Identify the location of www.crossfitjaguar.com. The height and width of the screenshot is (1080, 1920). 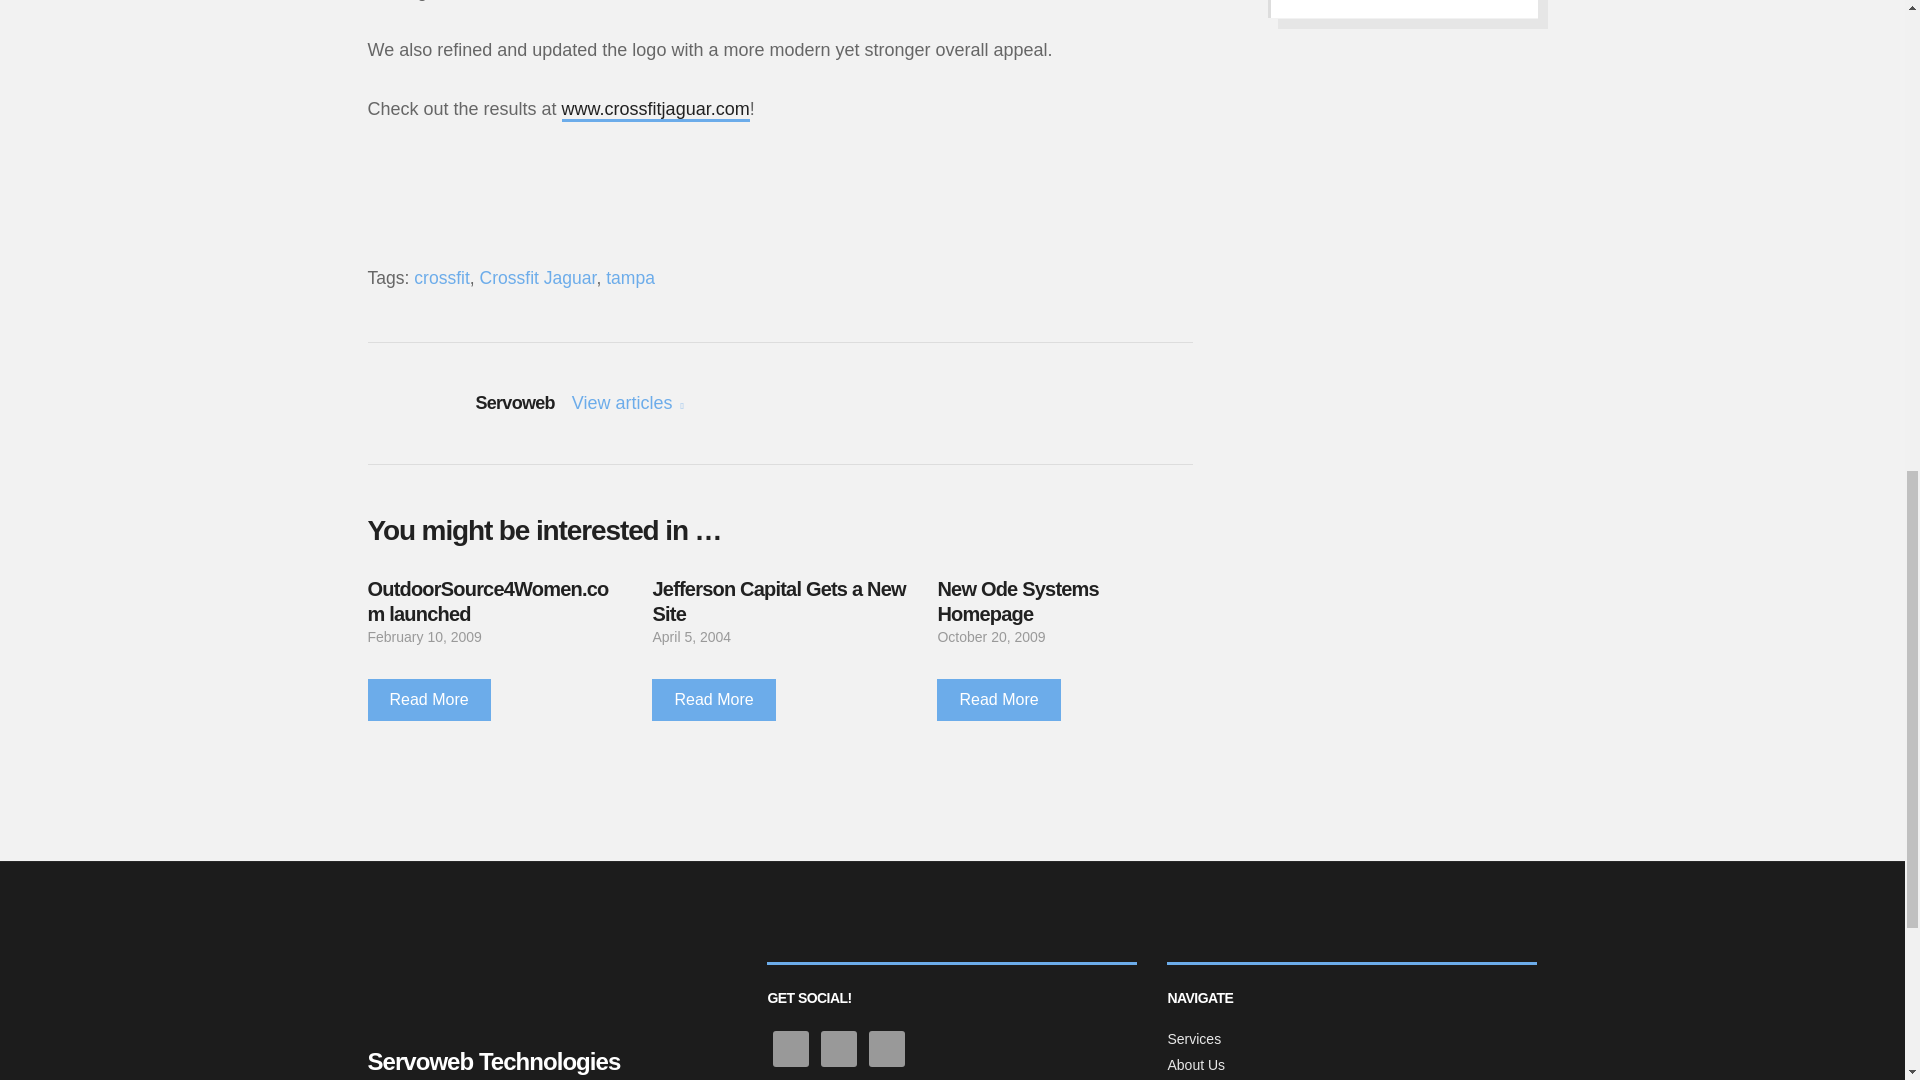
(656, 110).